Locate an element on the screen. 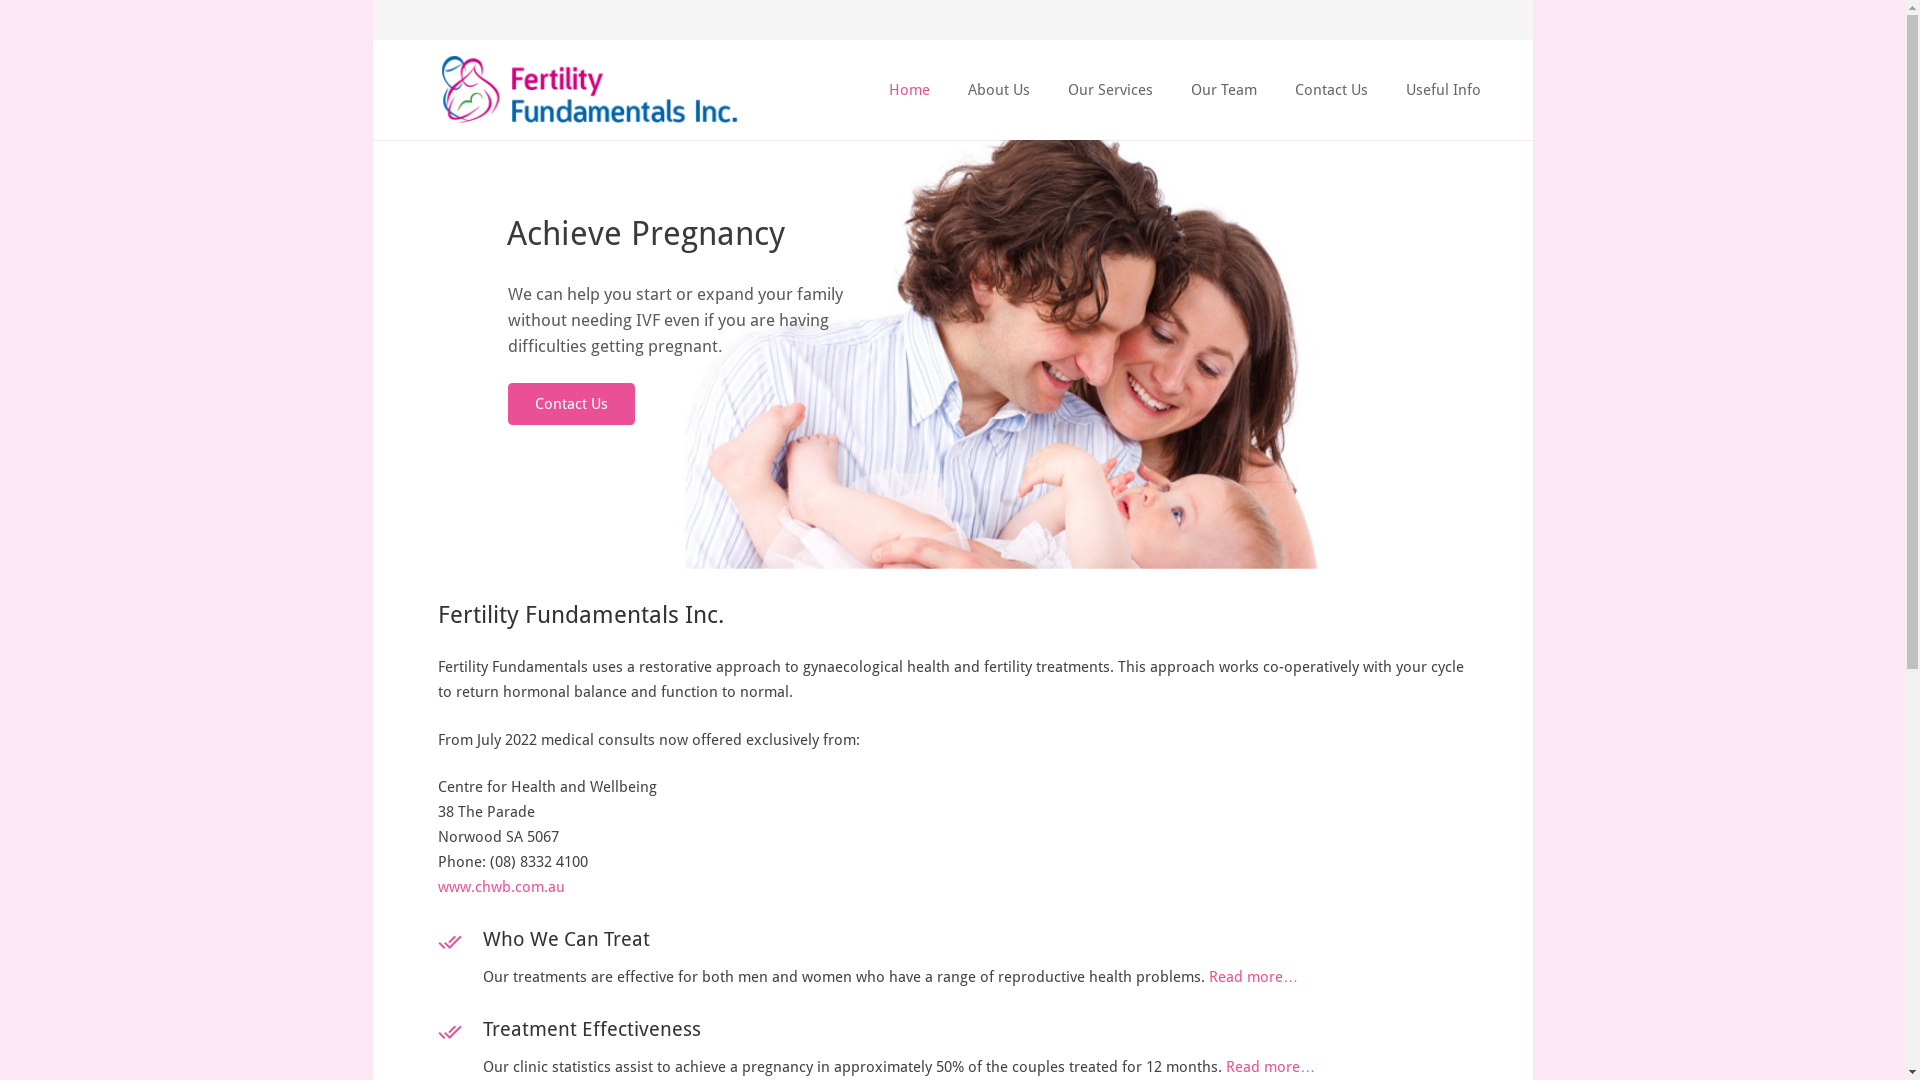 The width and height of the screenshot is (1920, 1080). Who We Can Treat is located at coordinates (975, 946).